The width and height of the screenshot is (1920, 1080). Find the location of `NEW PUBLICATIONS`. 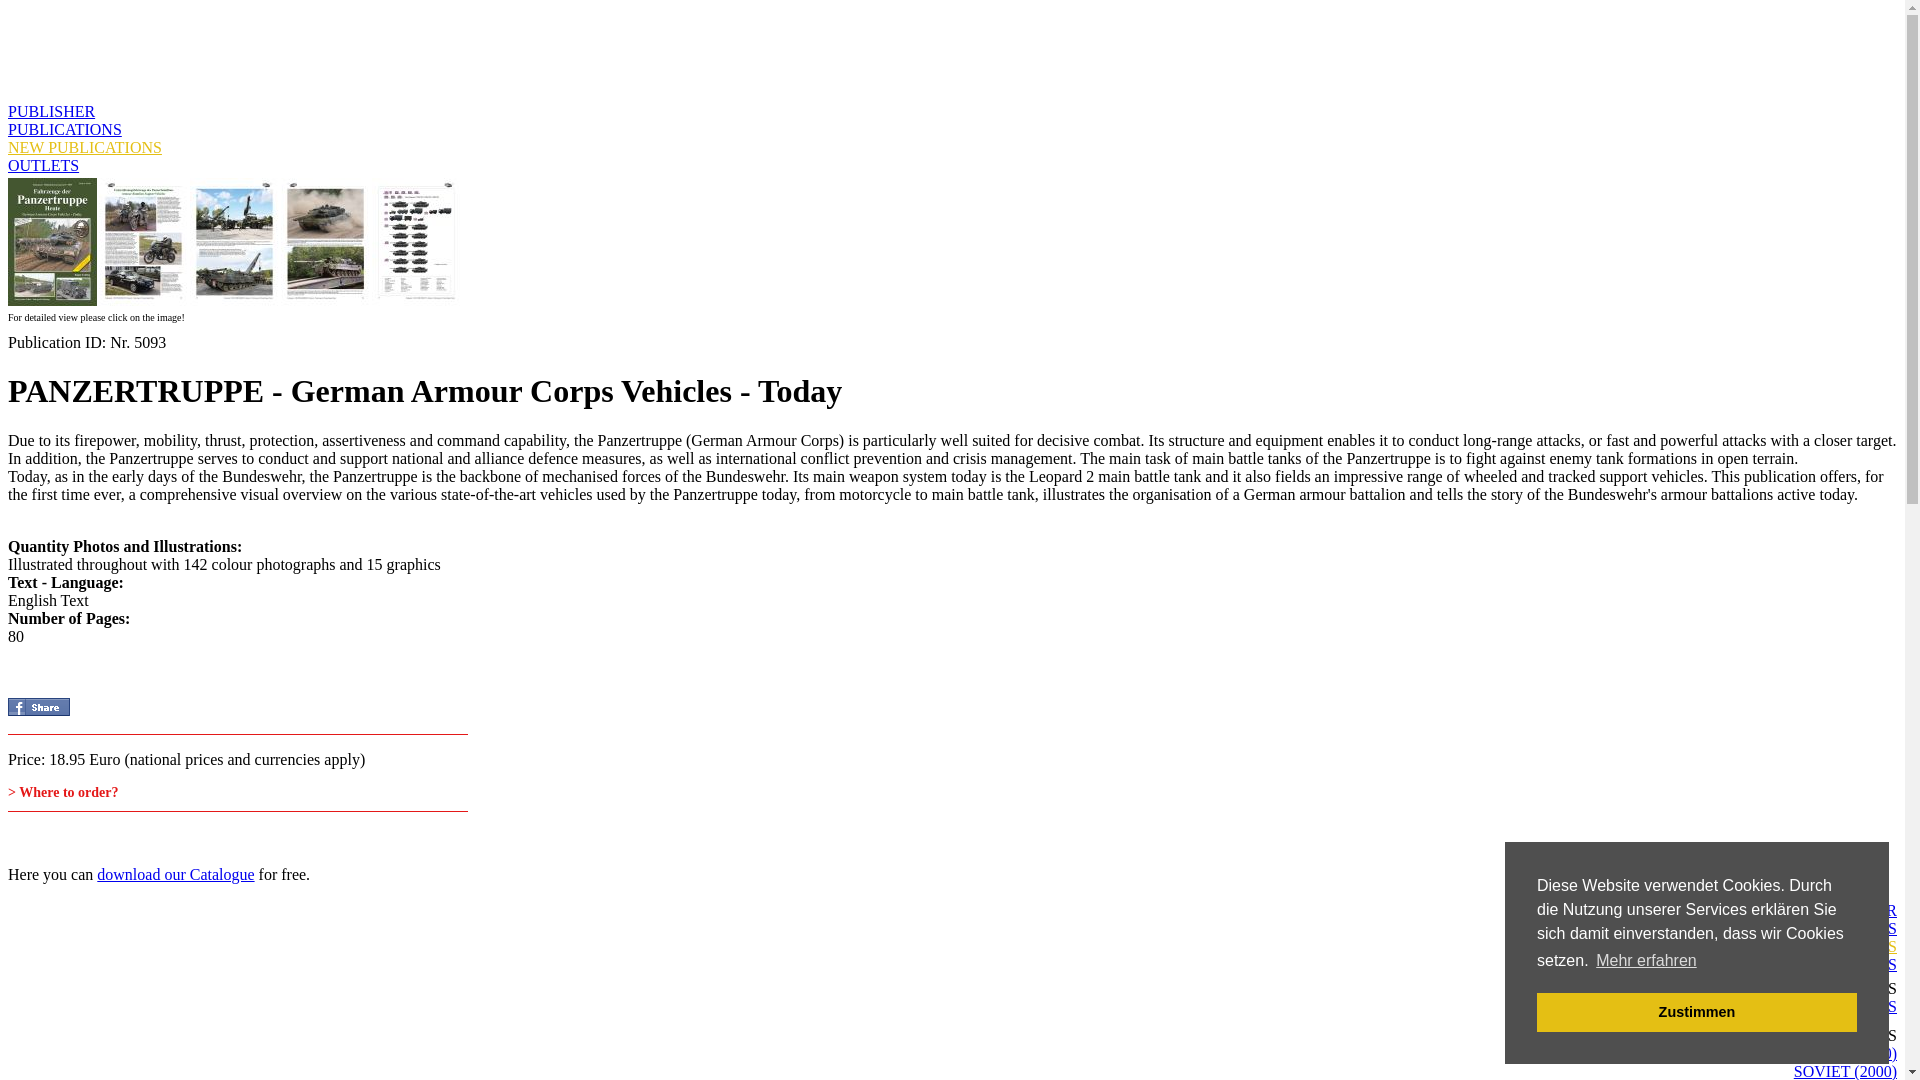

NEW PUBLICATIONS is located at coordinates (84, 147).